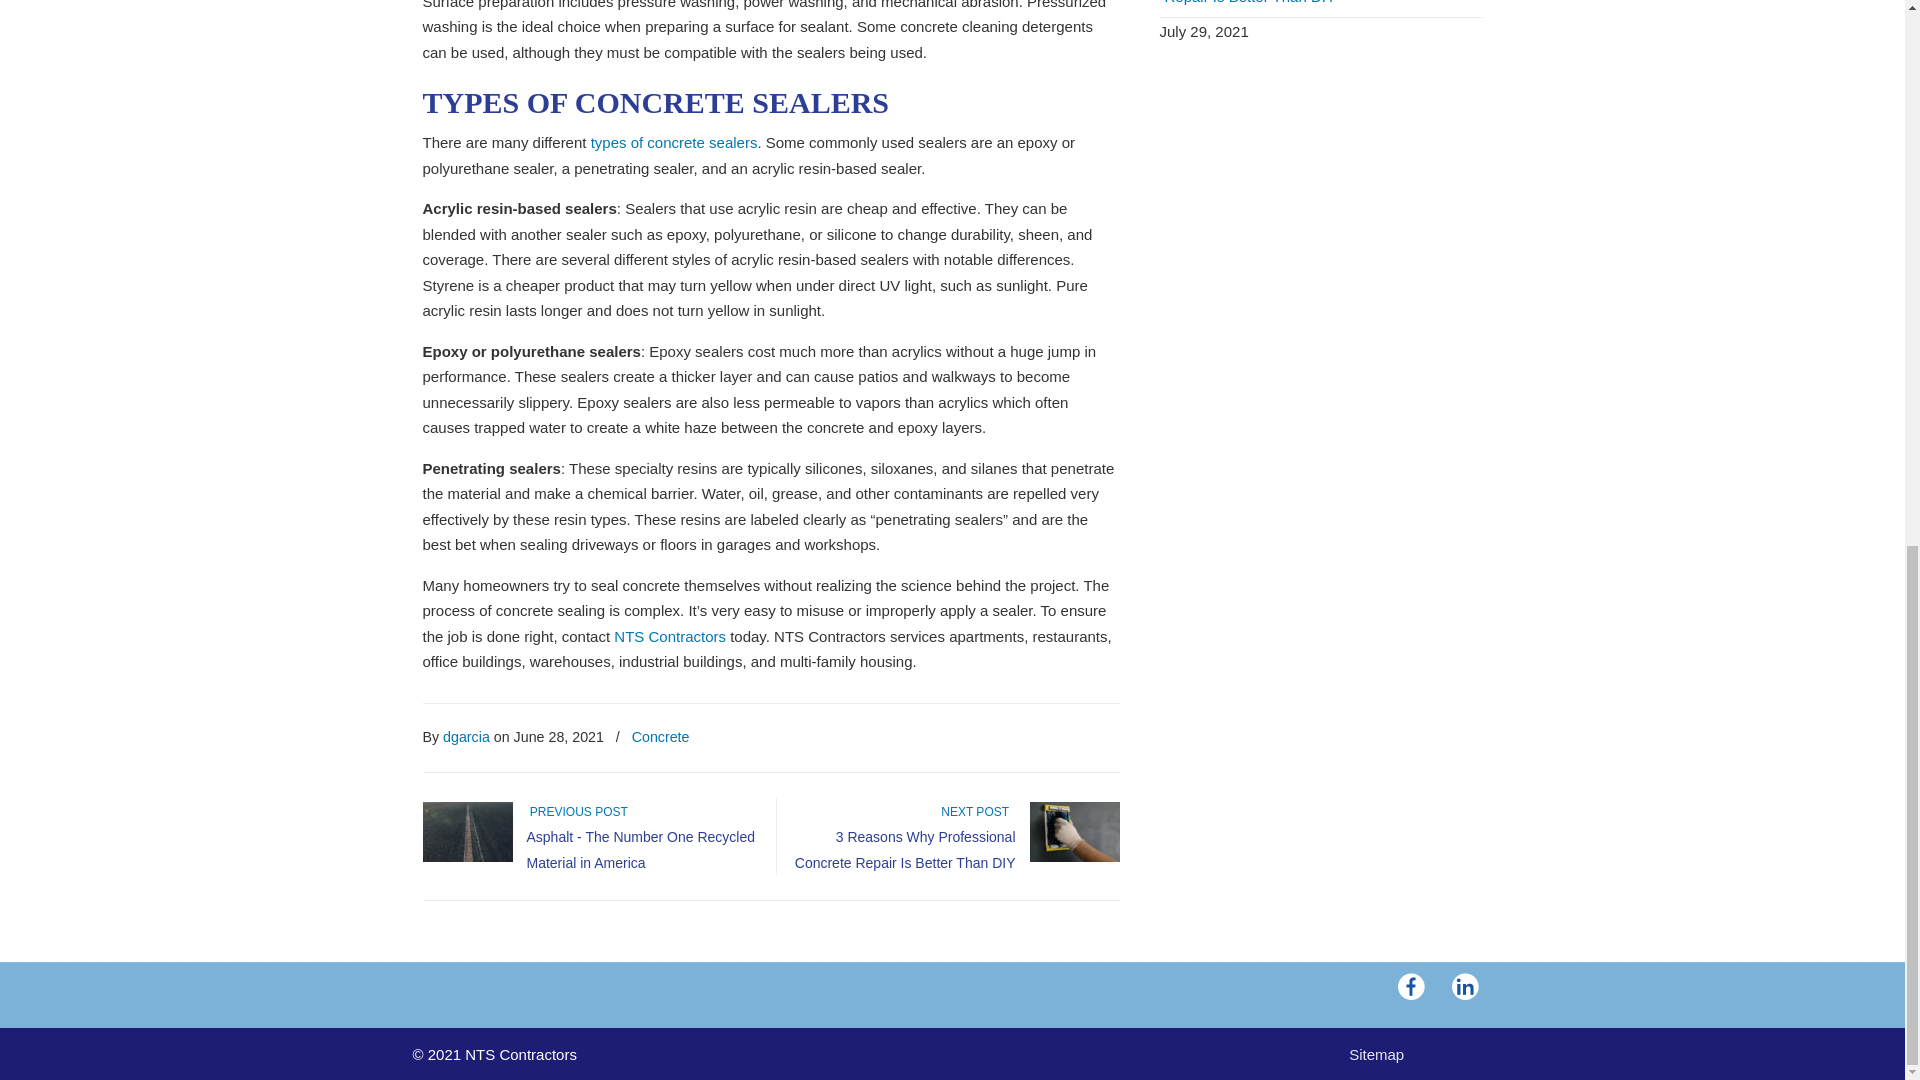 Image resolution: width=1920 pixels, height=1080 pixels. Describe the element at coordinates (670, 142) in the screenshot. I see ` types of concrete sealers` at that location.